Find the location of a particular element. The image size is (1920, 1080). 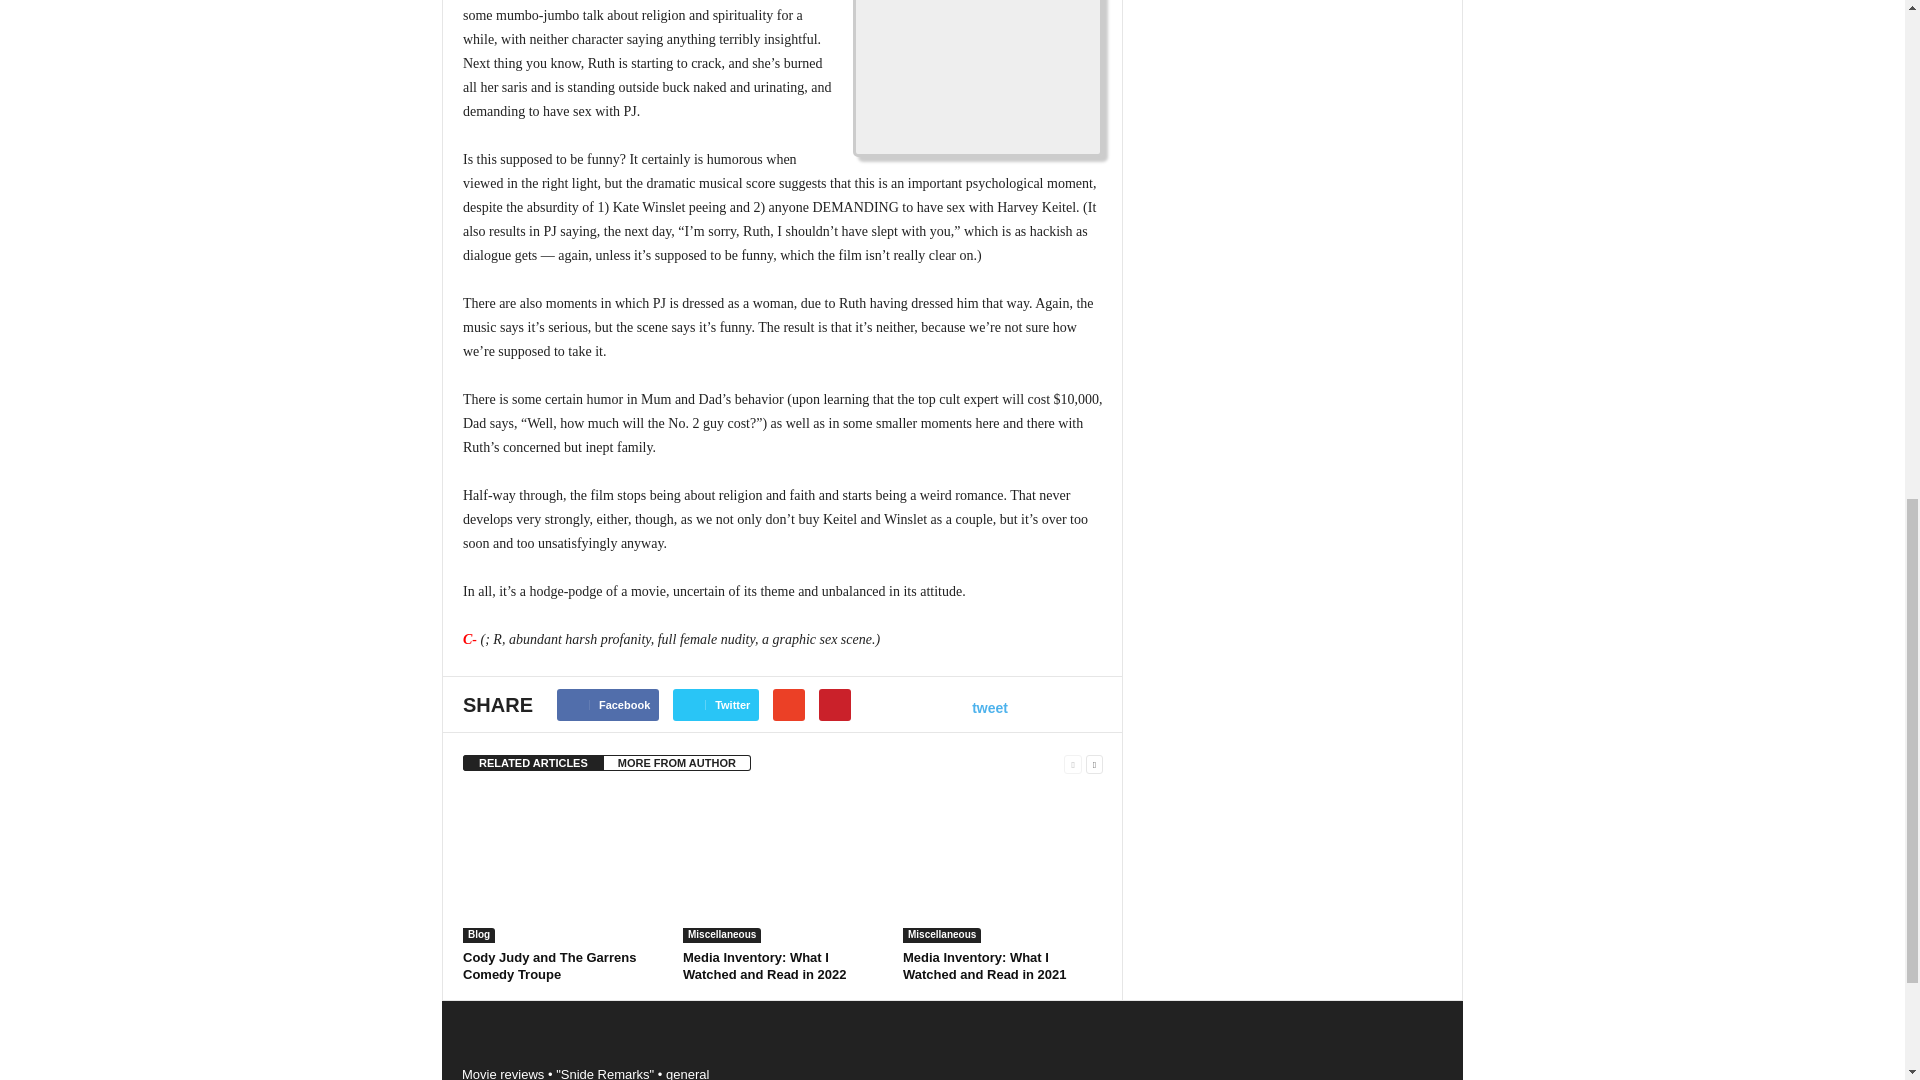

Media Inventory: What I Watched and Read in 2021 is located at coordinates (984, 966).